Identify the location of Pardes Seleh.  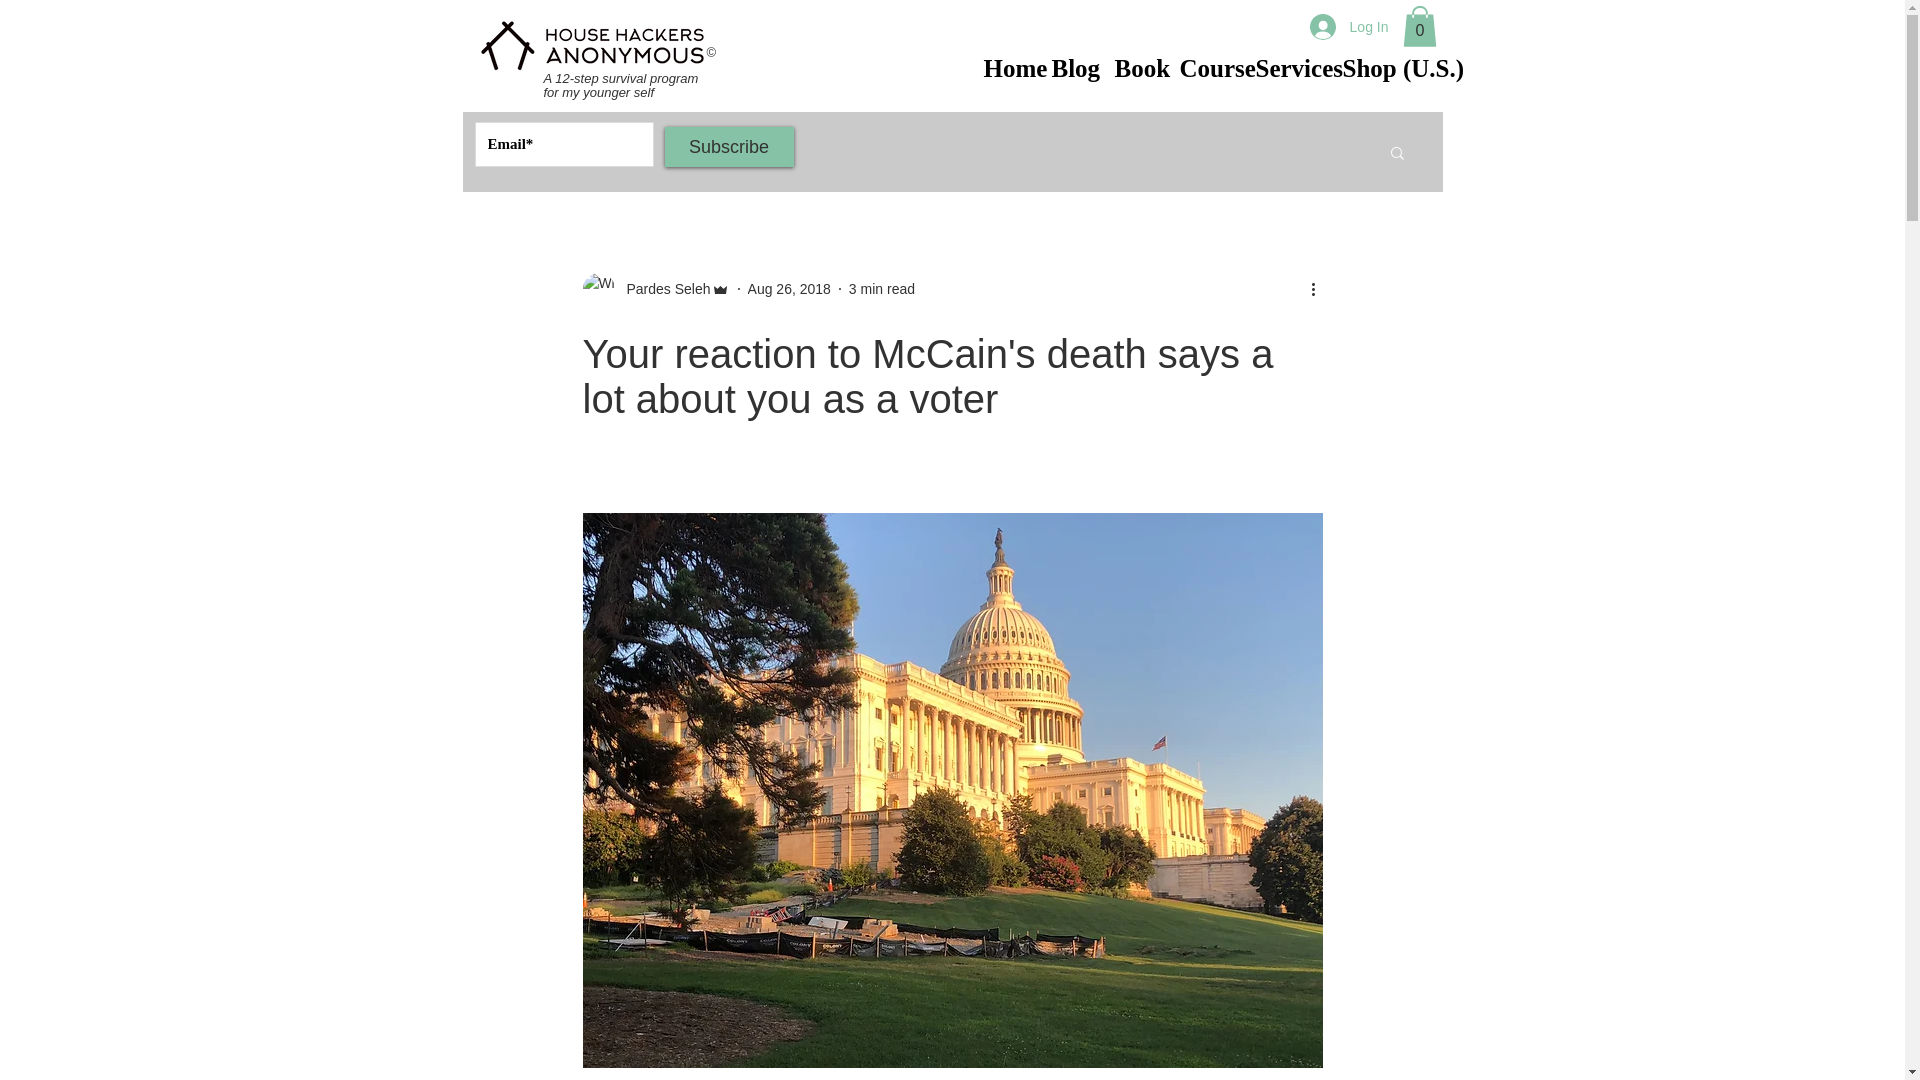
(655, 288).